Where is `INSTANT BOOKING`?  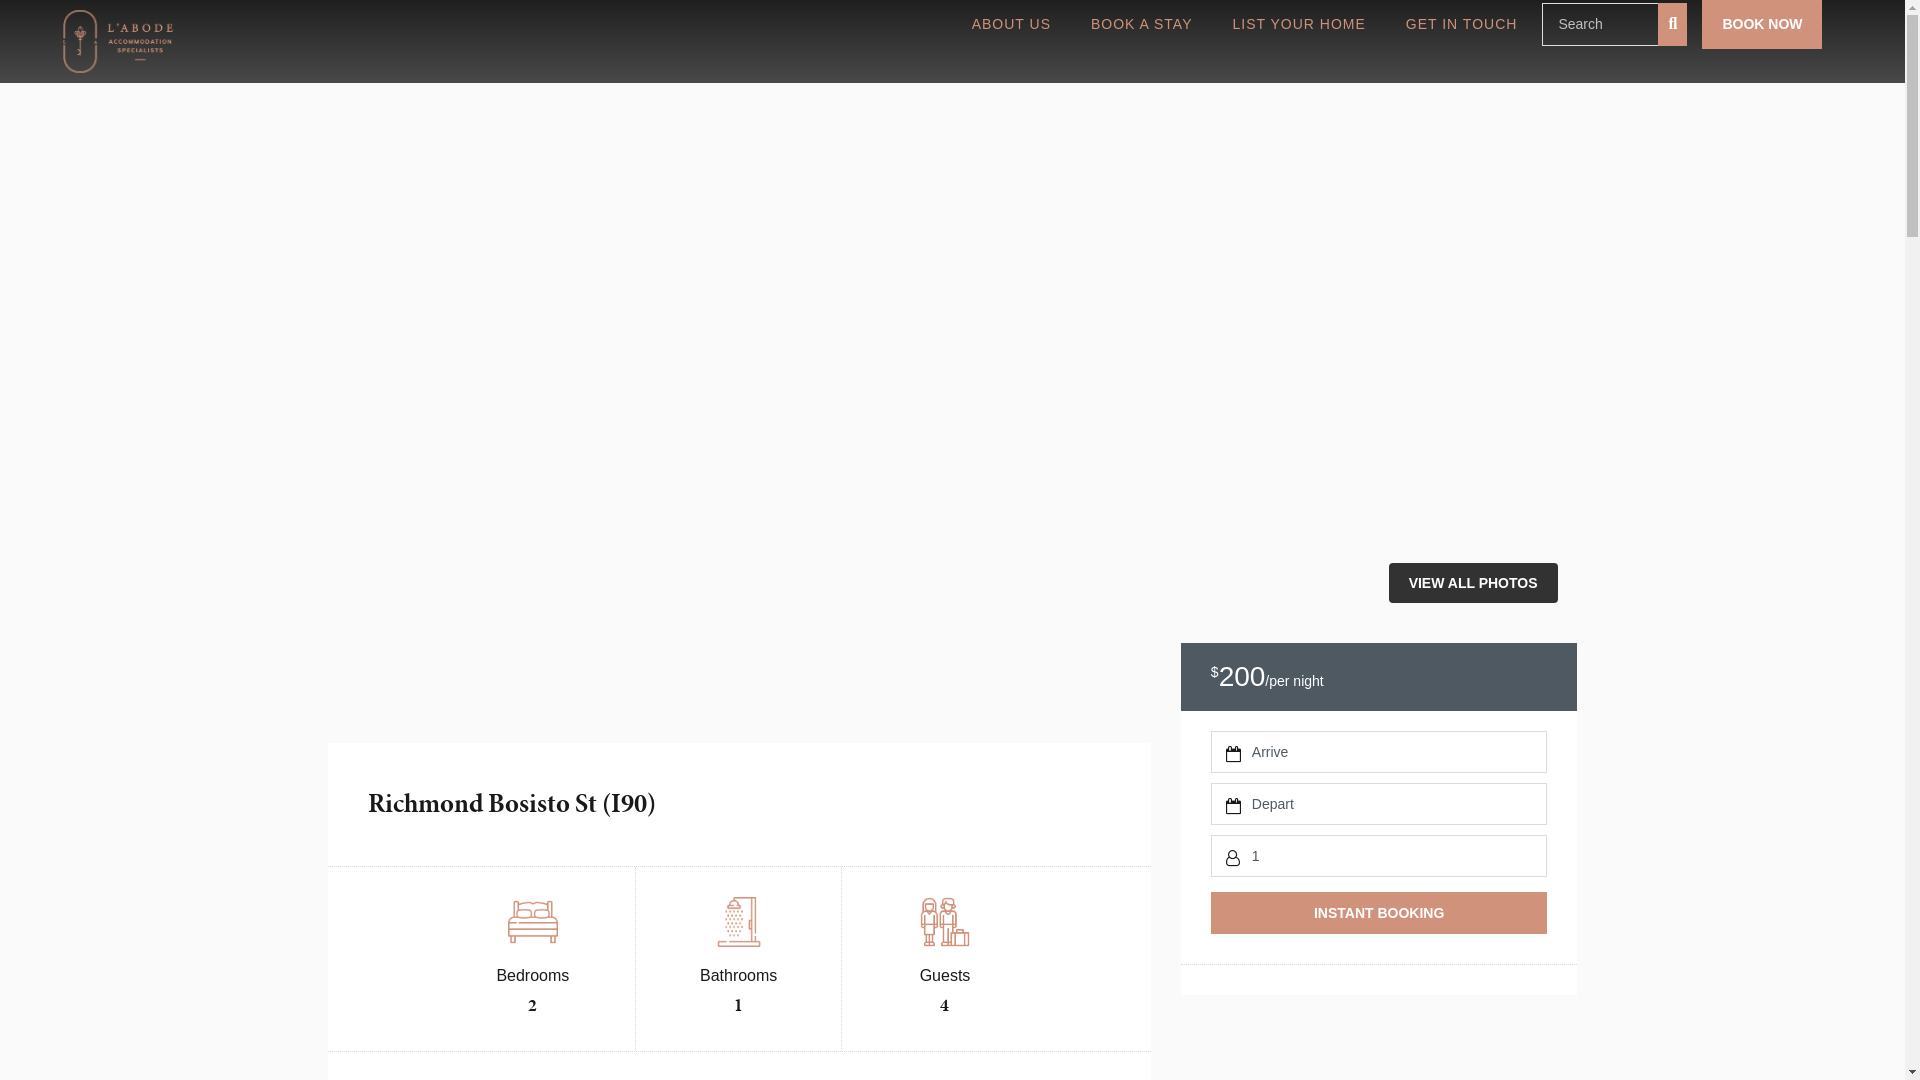 INSTANT BOOKING is located at coordinates (1380, 913).